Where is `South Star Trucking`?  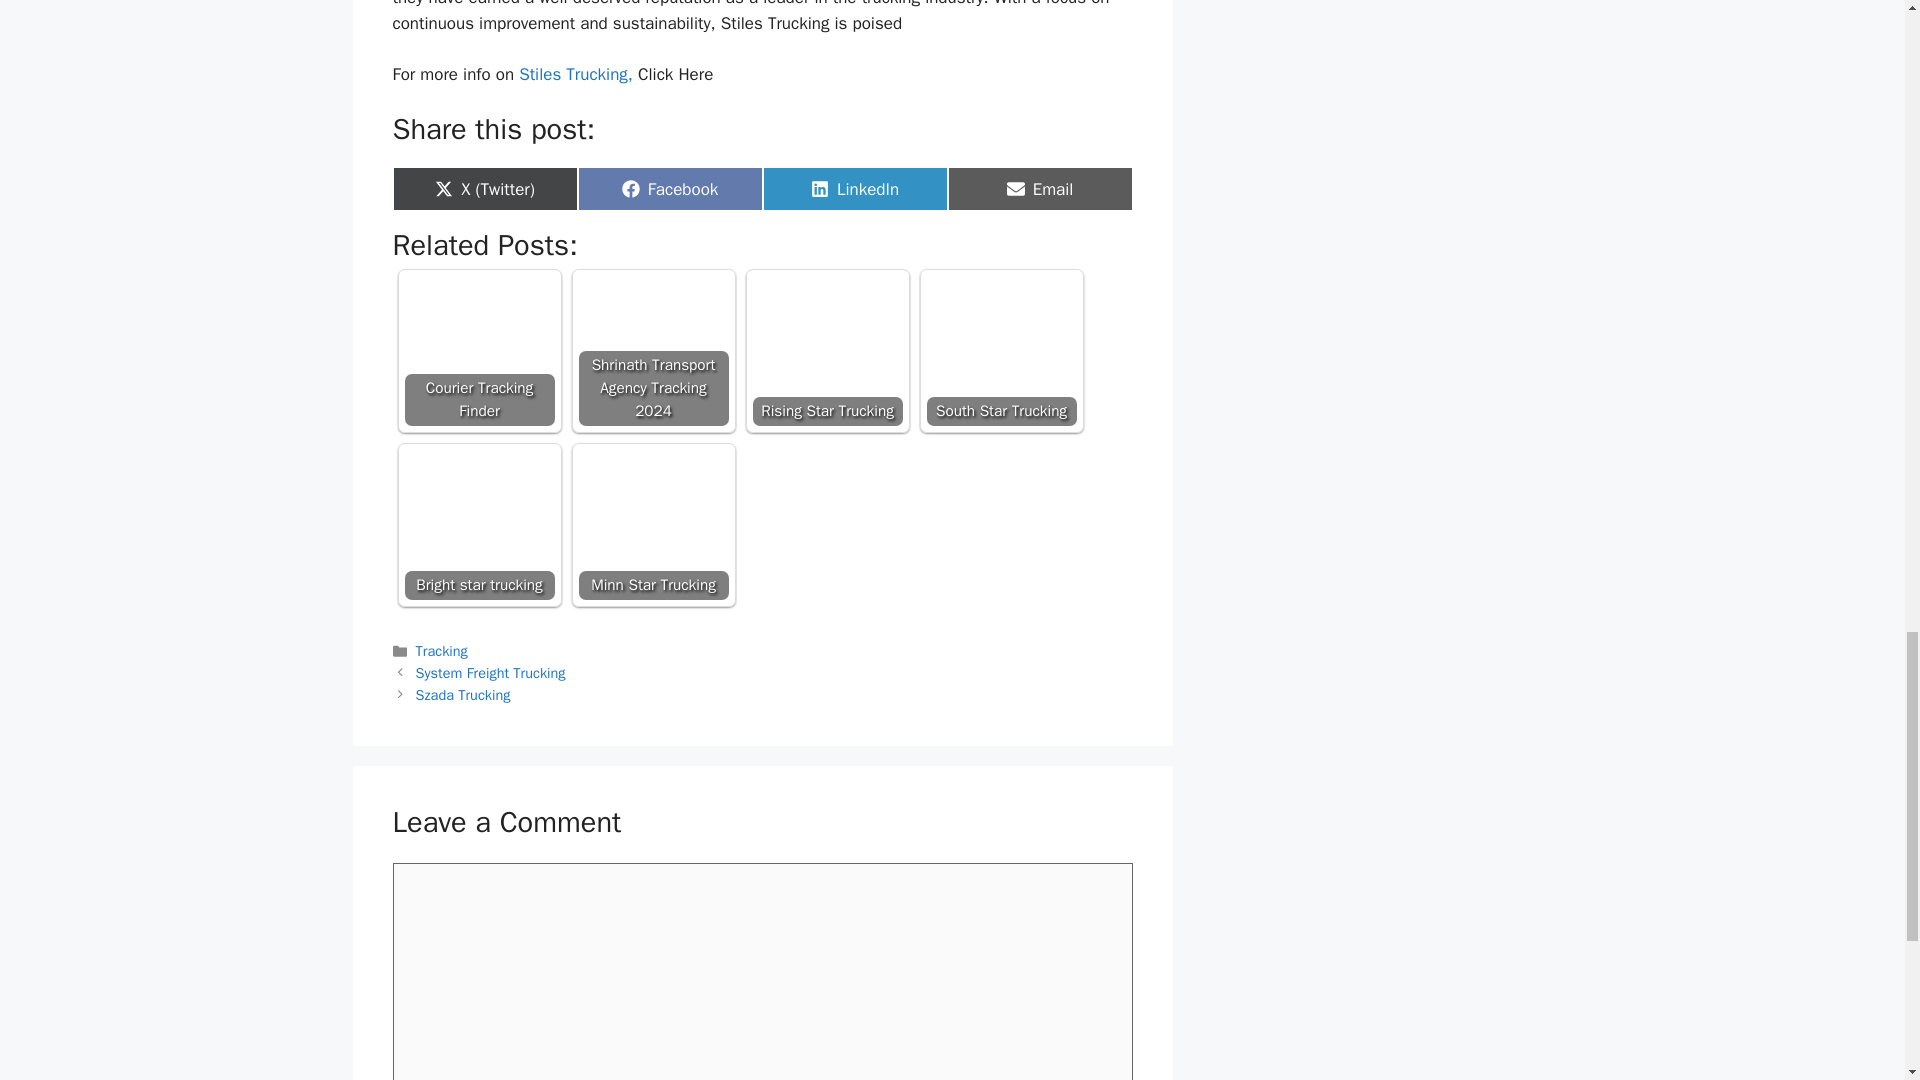
South Star Trucking is located at coordinates (1000, 350).